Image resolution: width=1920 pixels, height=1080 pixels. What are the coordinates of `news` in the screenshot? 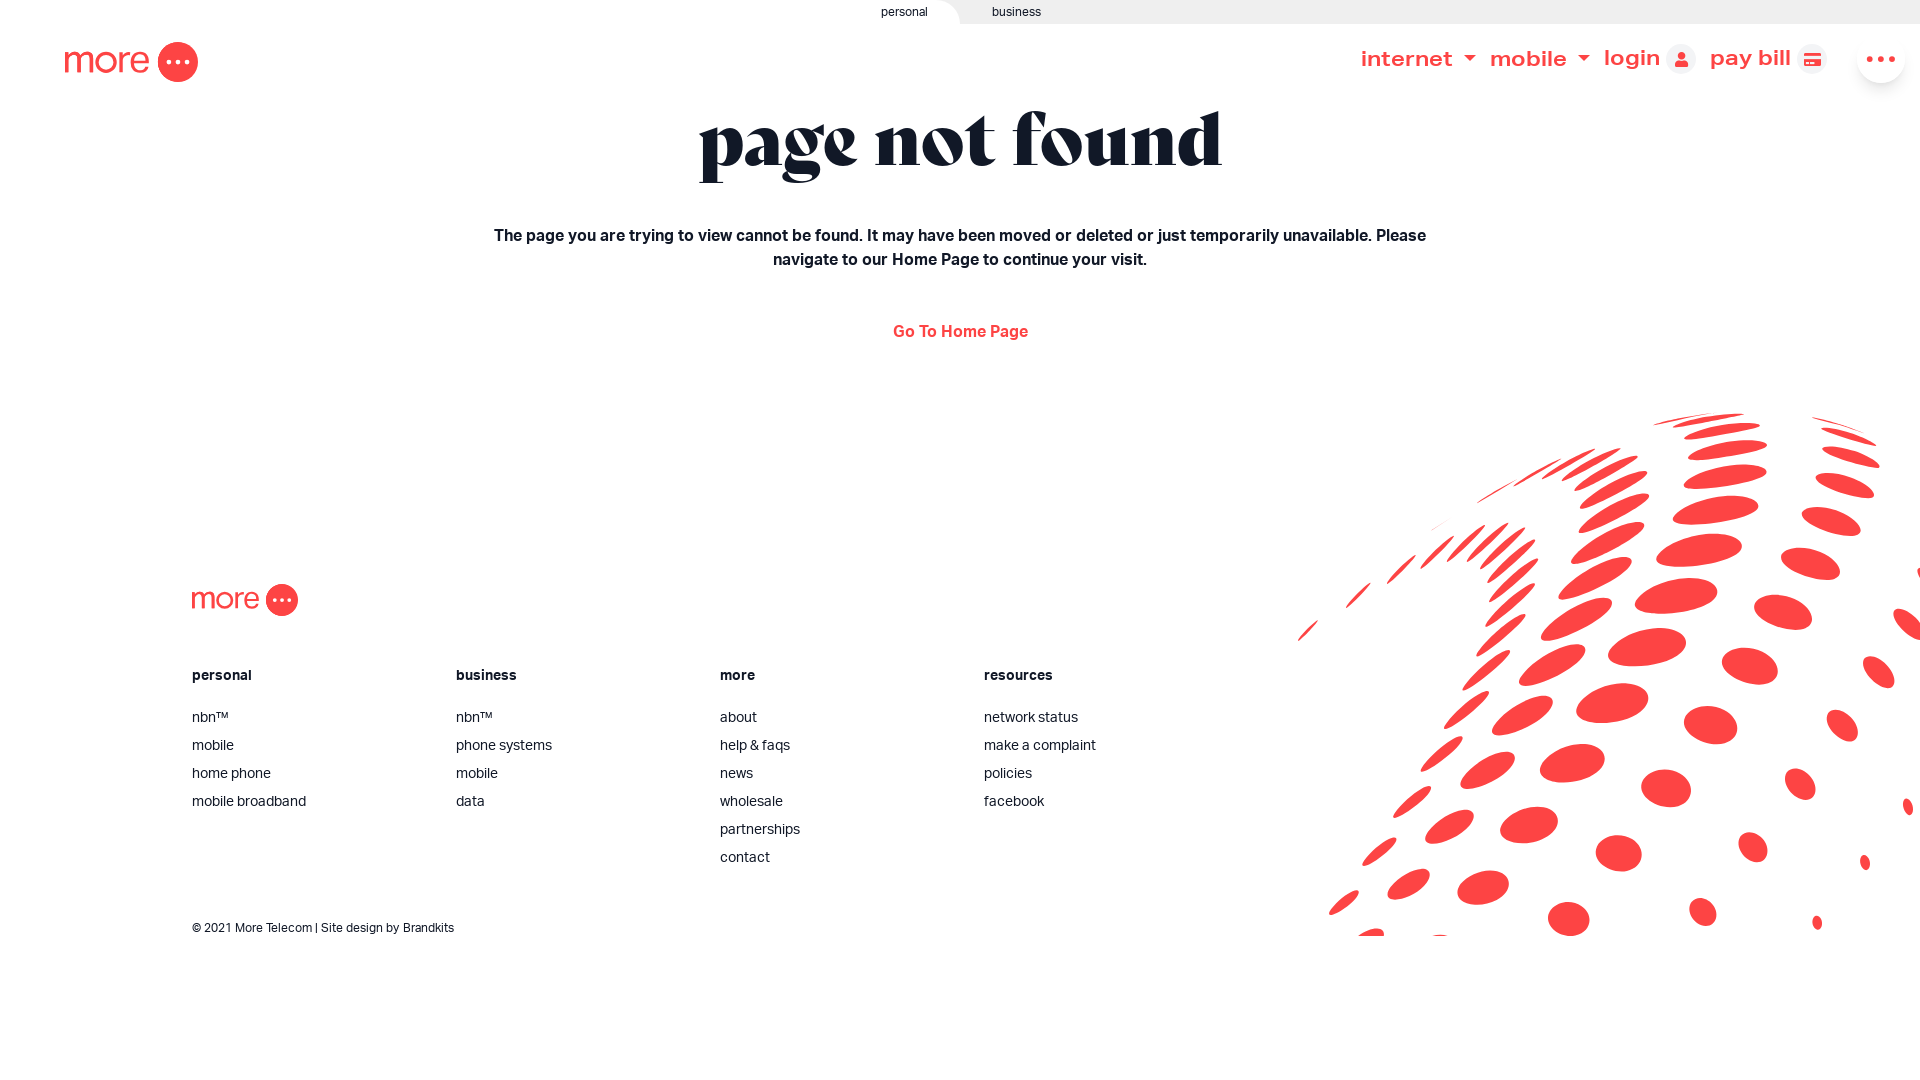 It's located at (836, 774).